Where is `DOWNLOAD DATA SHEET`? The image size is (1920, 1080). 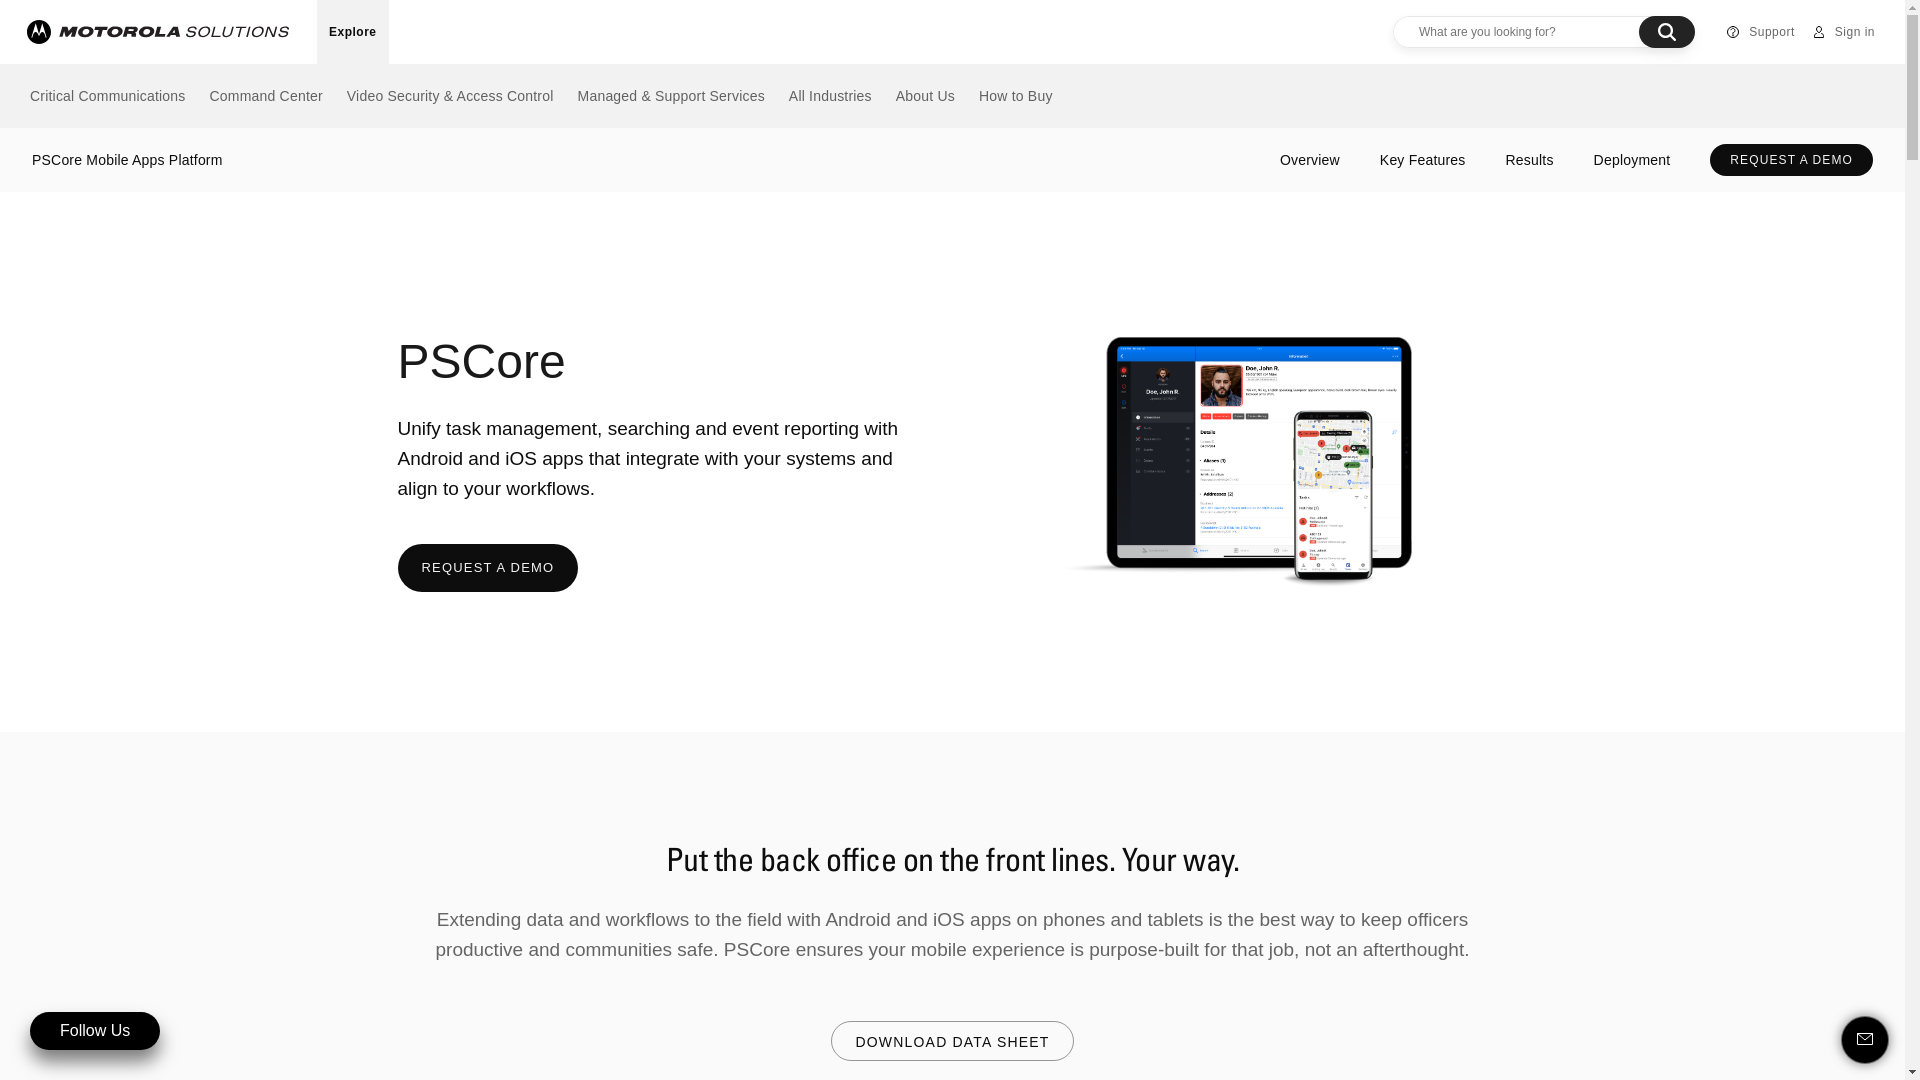 DOWNLOAD DATA SHEET is located at coordinates (952, 1041).